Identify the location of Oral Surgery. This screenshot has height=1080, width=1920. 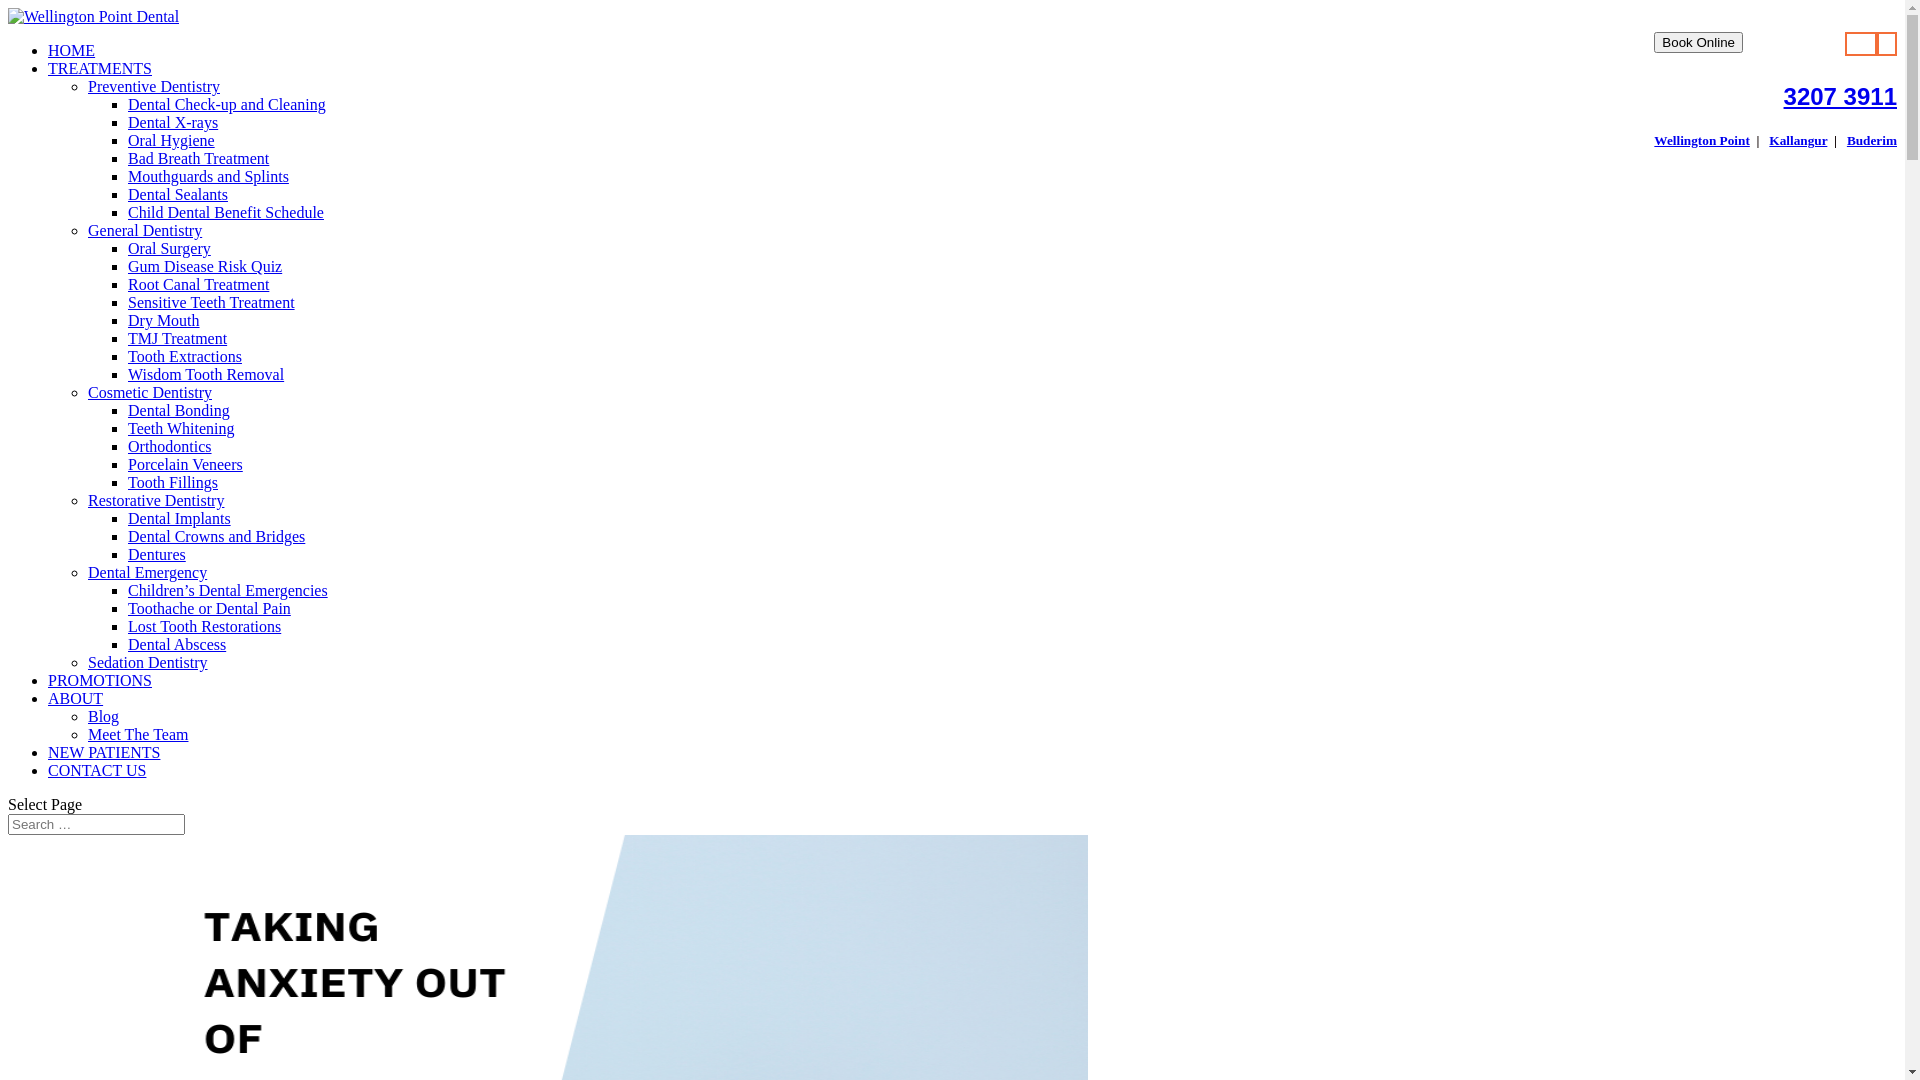
(170, 248).